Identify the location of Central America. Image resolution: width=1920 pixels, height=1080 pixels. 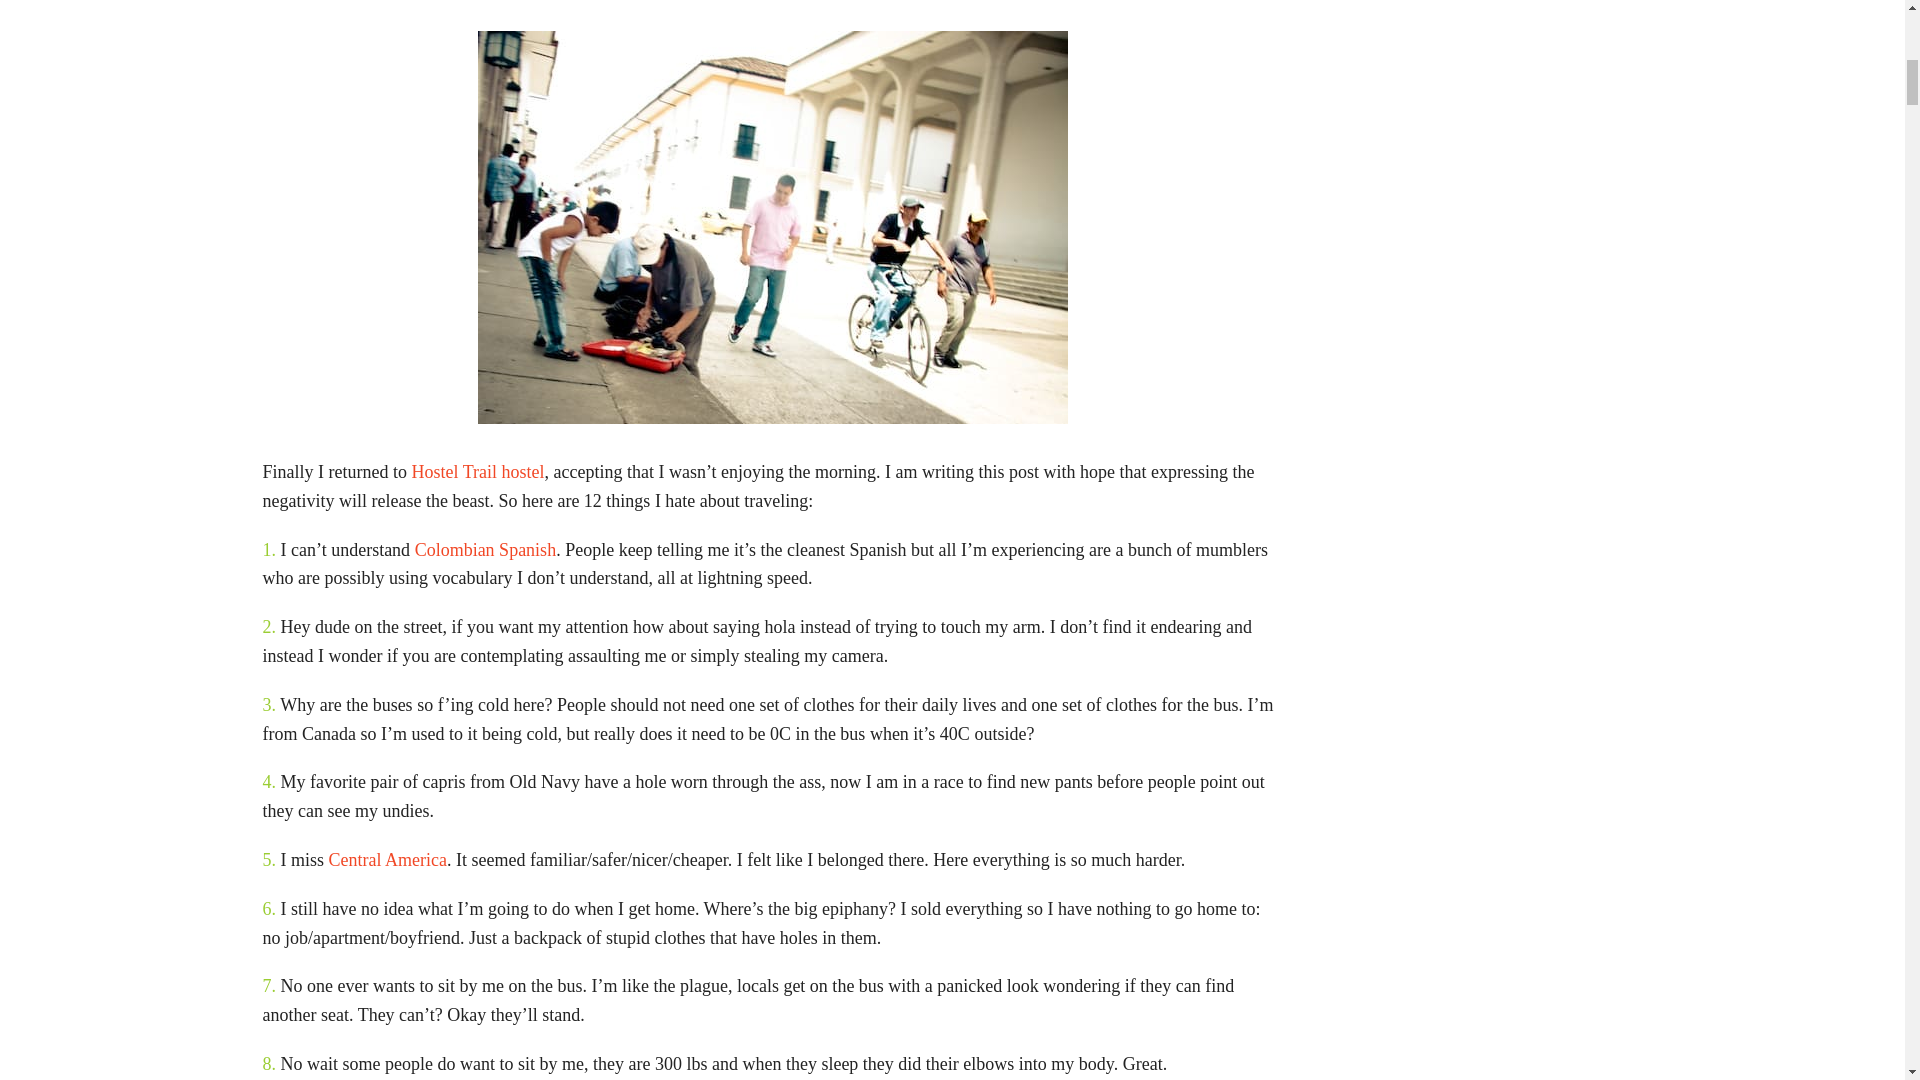
(388, 860).